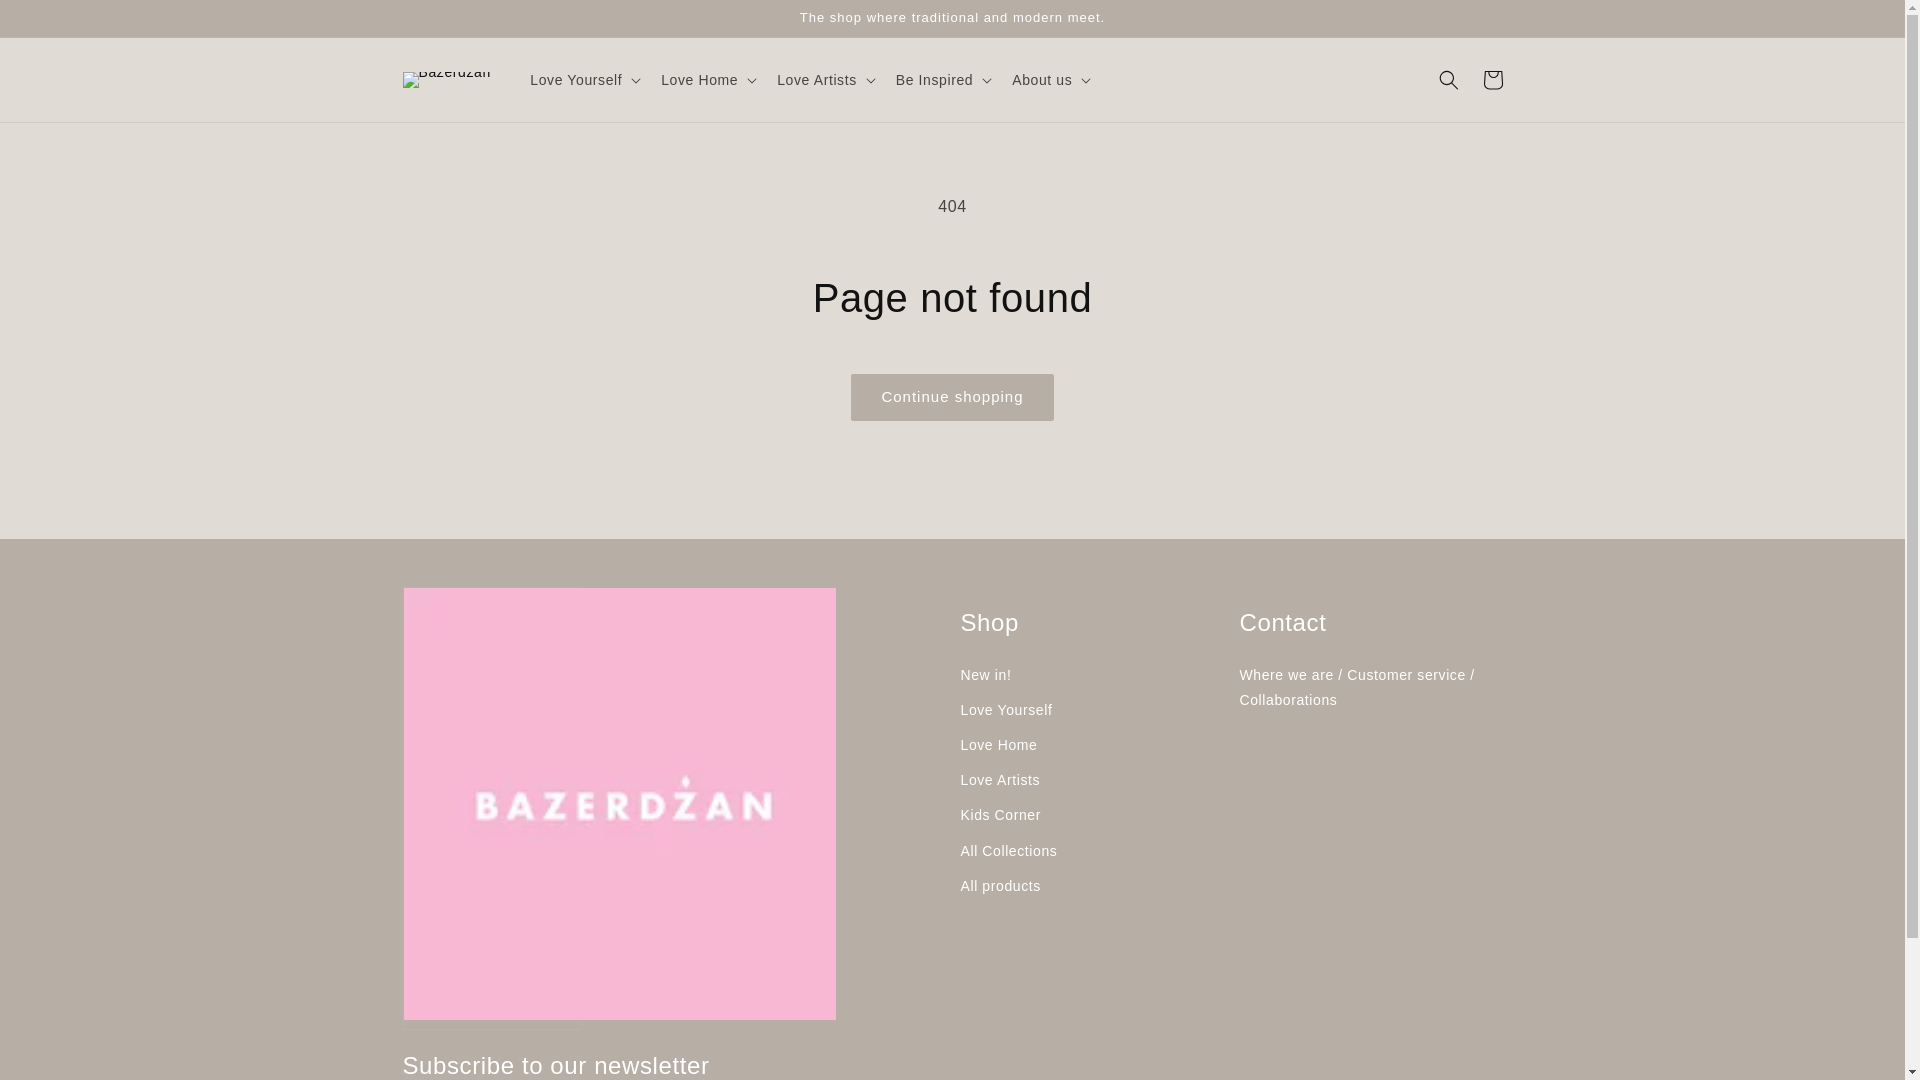  What do you see at coordinates (1092, 676) in the screenshot?
I see `New in!` at bounding box center [1092, 676].